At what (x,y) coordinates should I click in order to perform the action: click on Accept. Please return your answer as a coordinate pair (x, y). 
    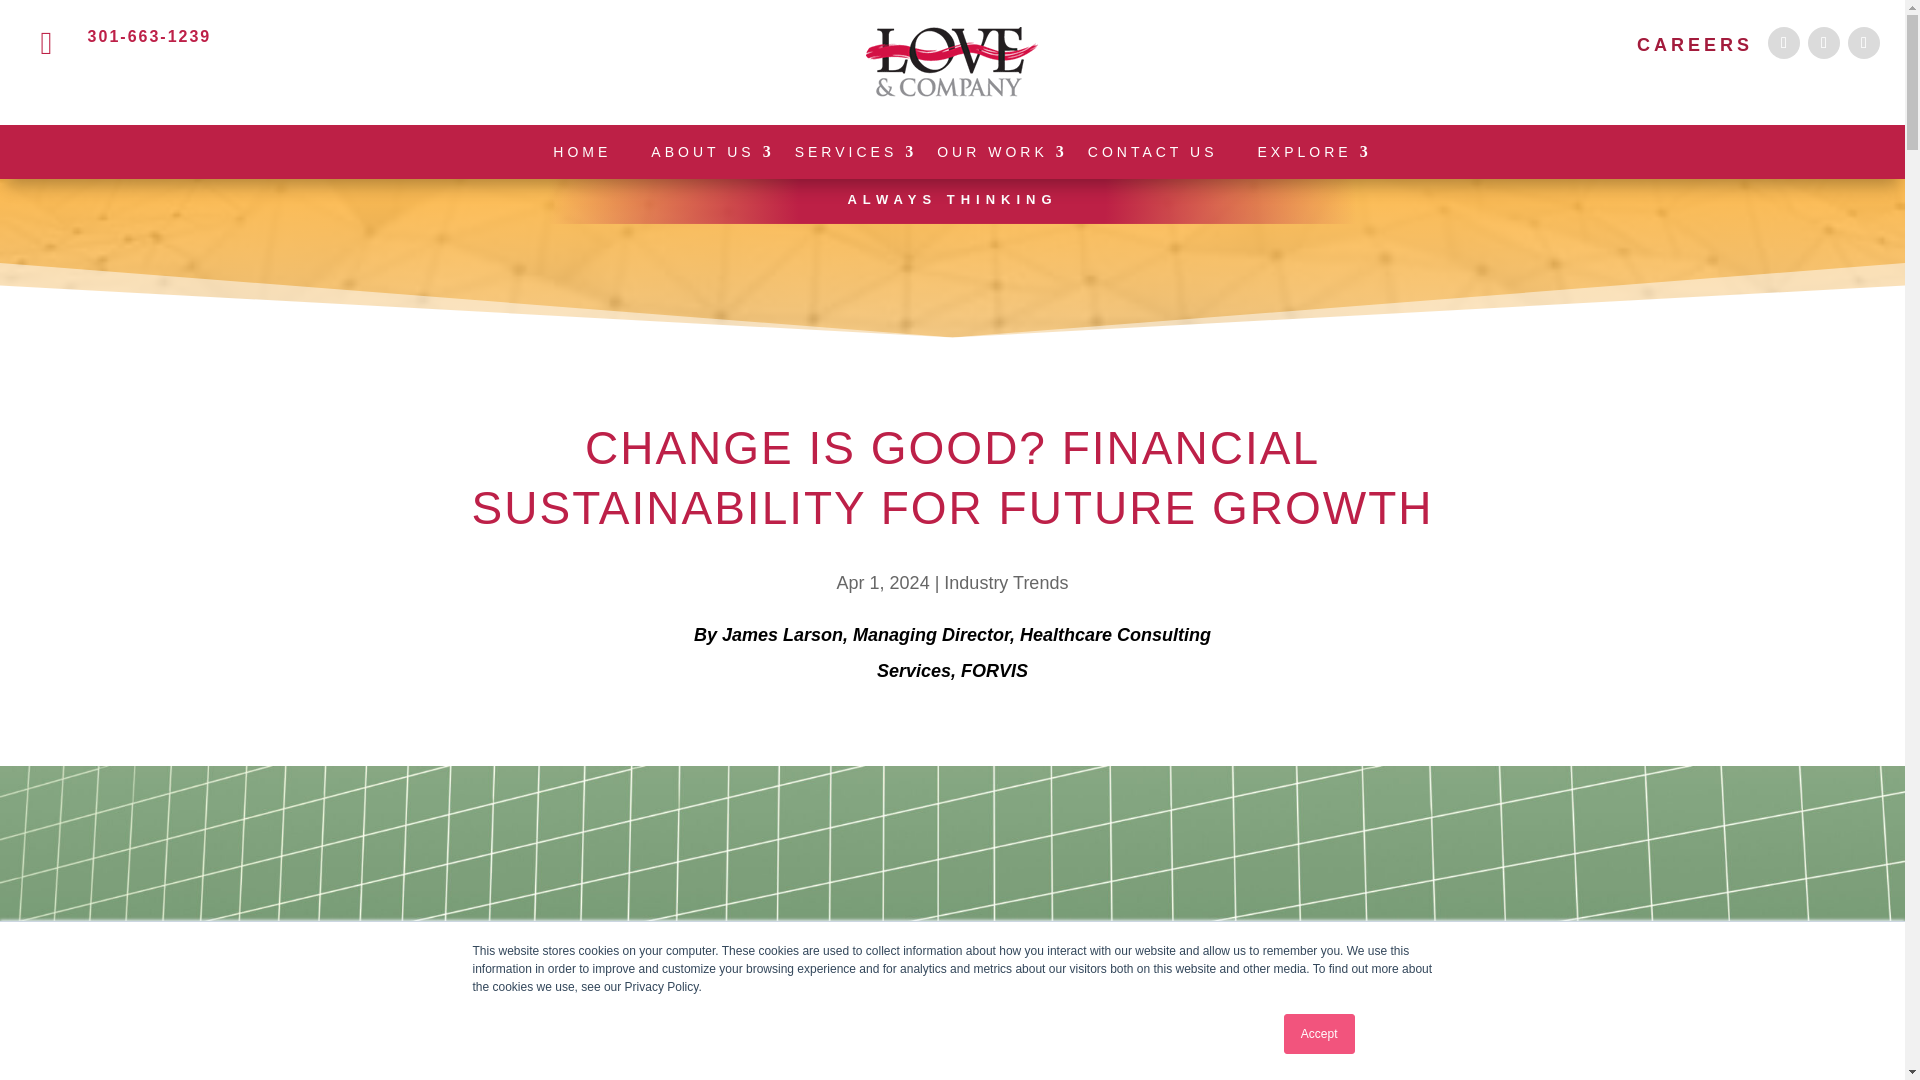
    Looking at the image, I should click on (1320, 1034).